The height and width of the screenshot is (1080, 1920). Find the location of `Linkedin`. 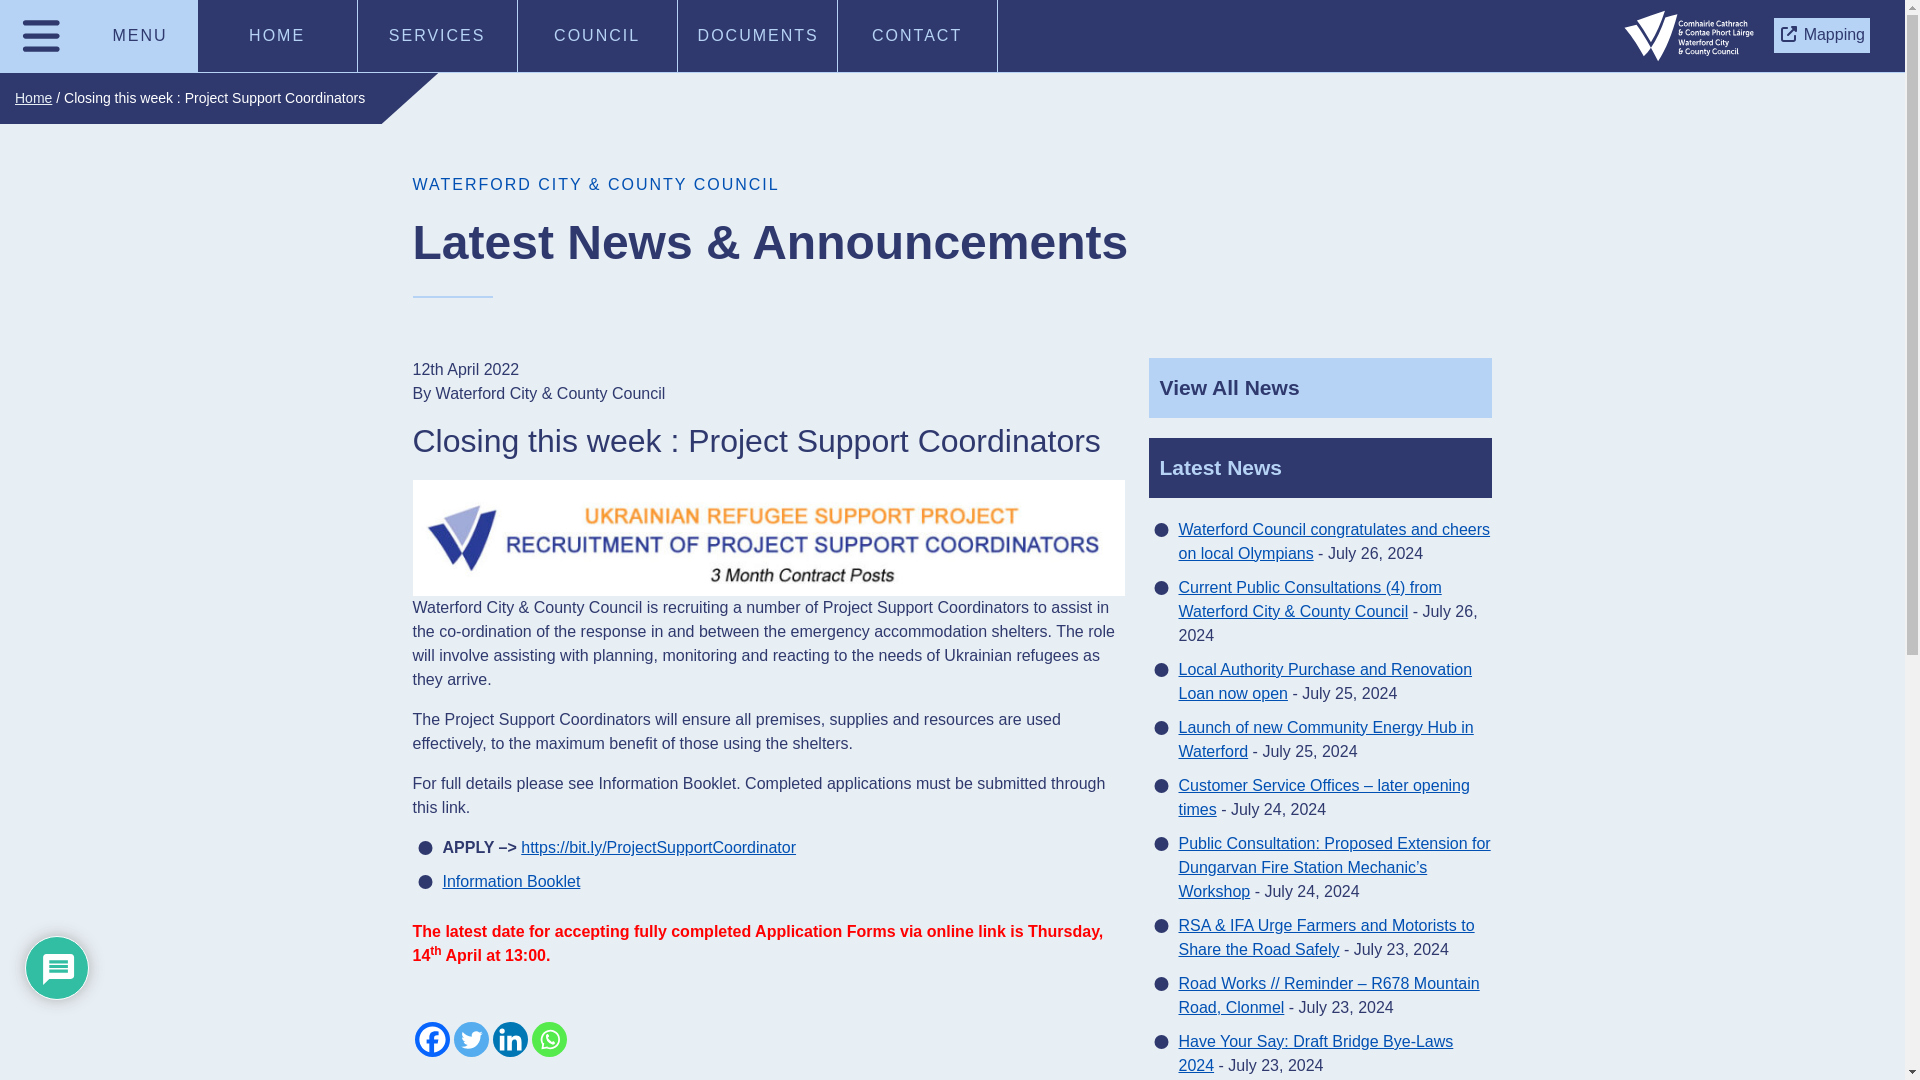

Linkedin is located at coordinates (508, 1039).